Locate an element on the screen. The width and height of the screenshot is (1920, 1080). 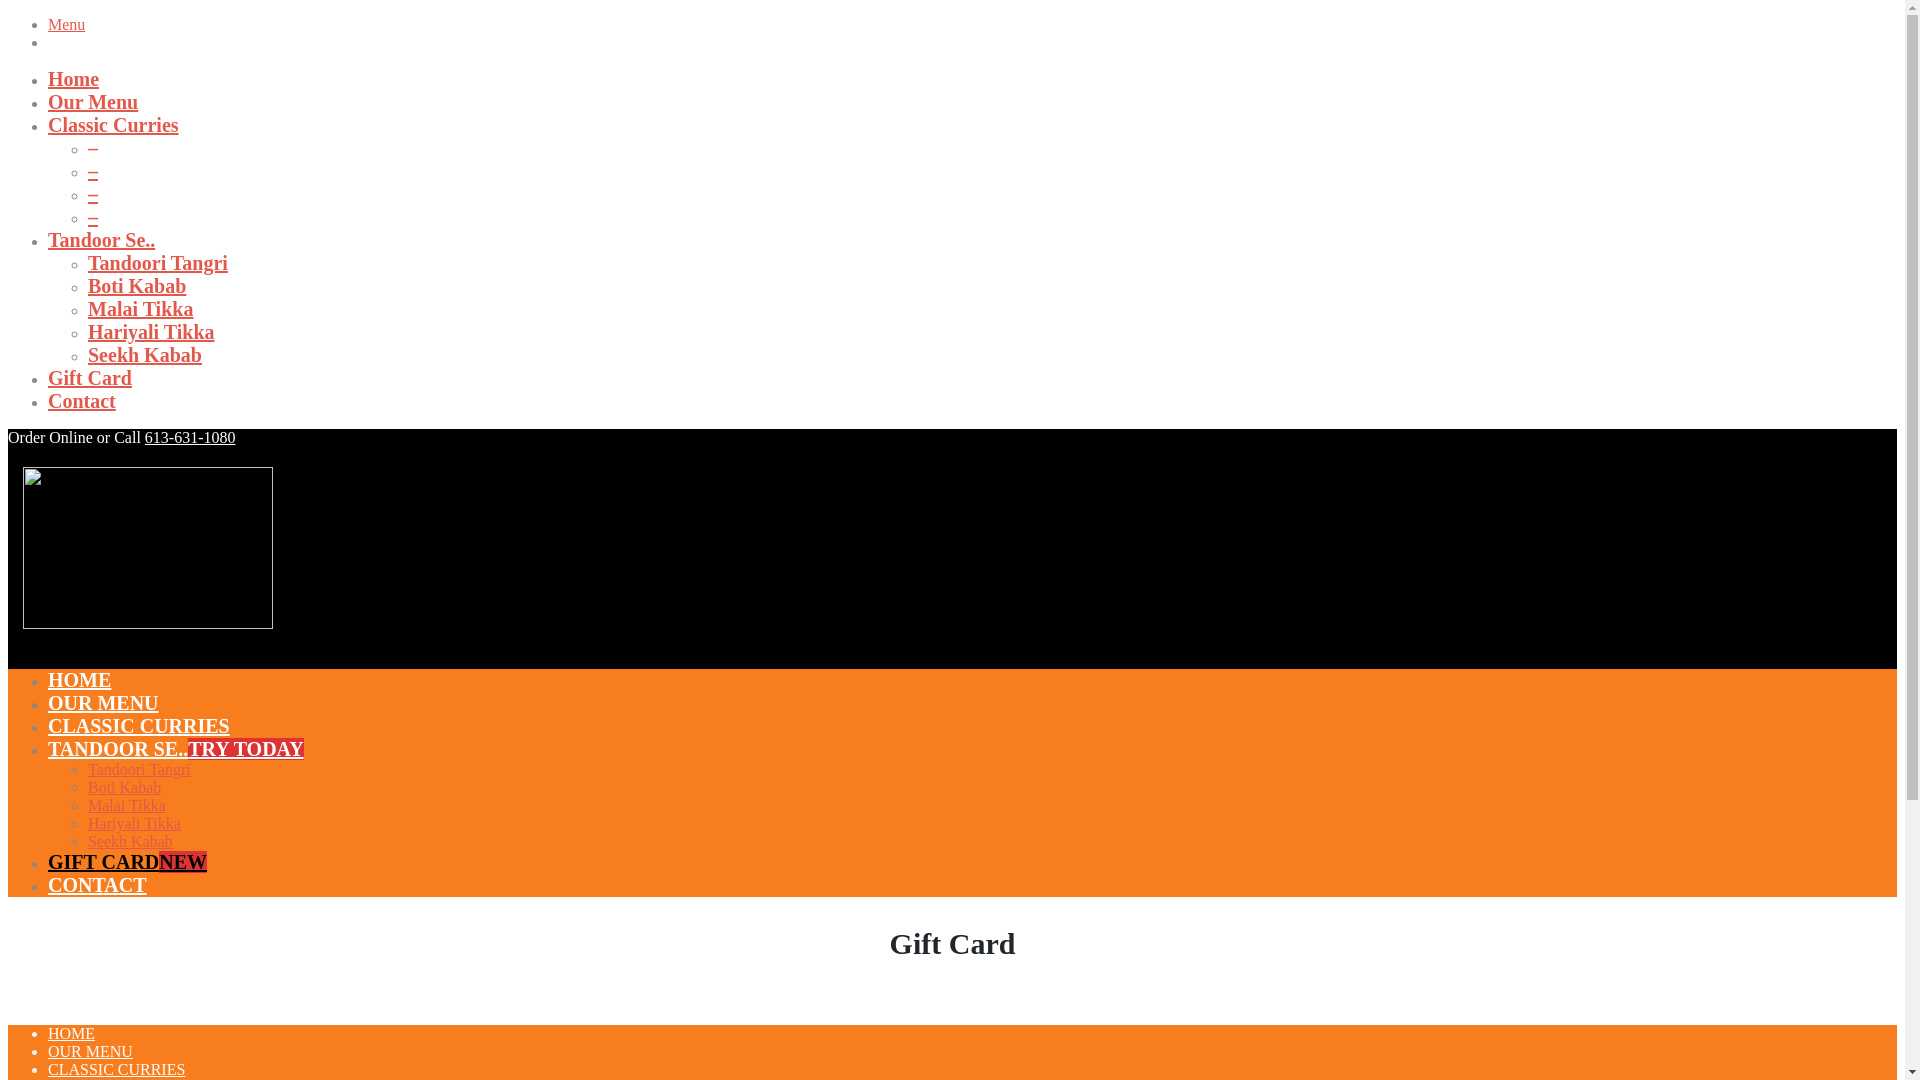
OUR MENU is located at coordinates (90, 1052).